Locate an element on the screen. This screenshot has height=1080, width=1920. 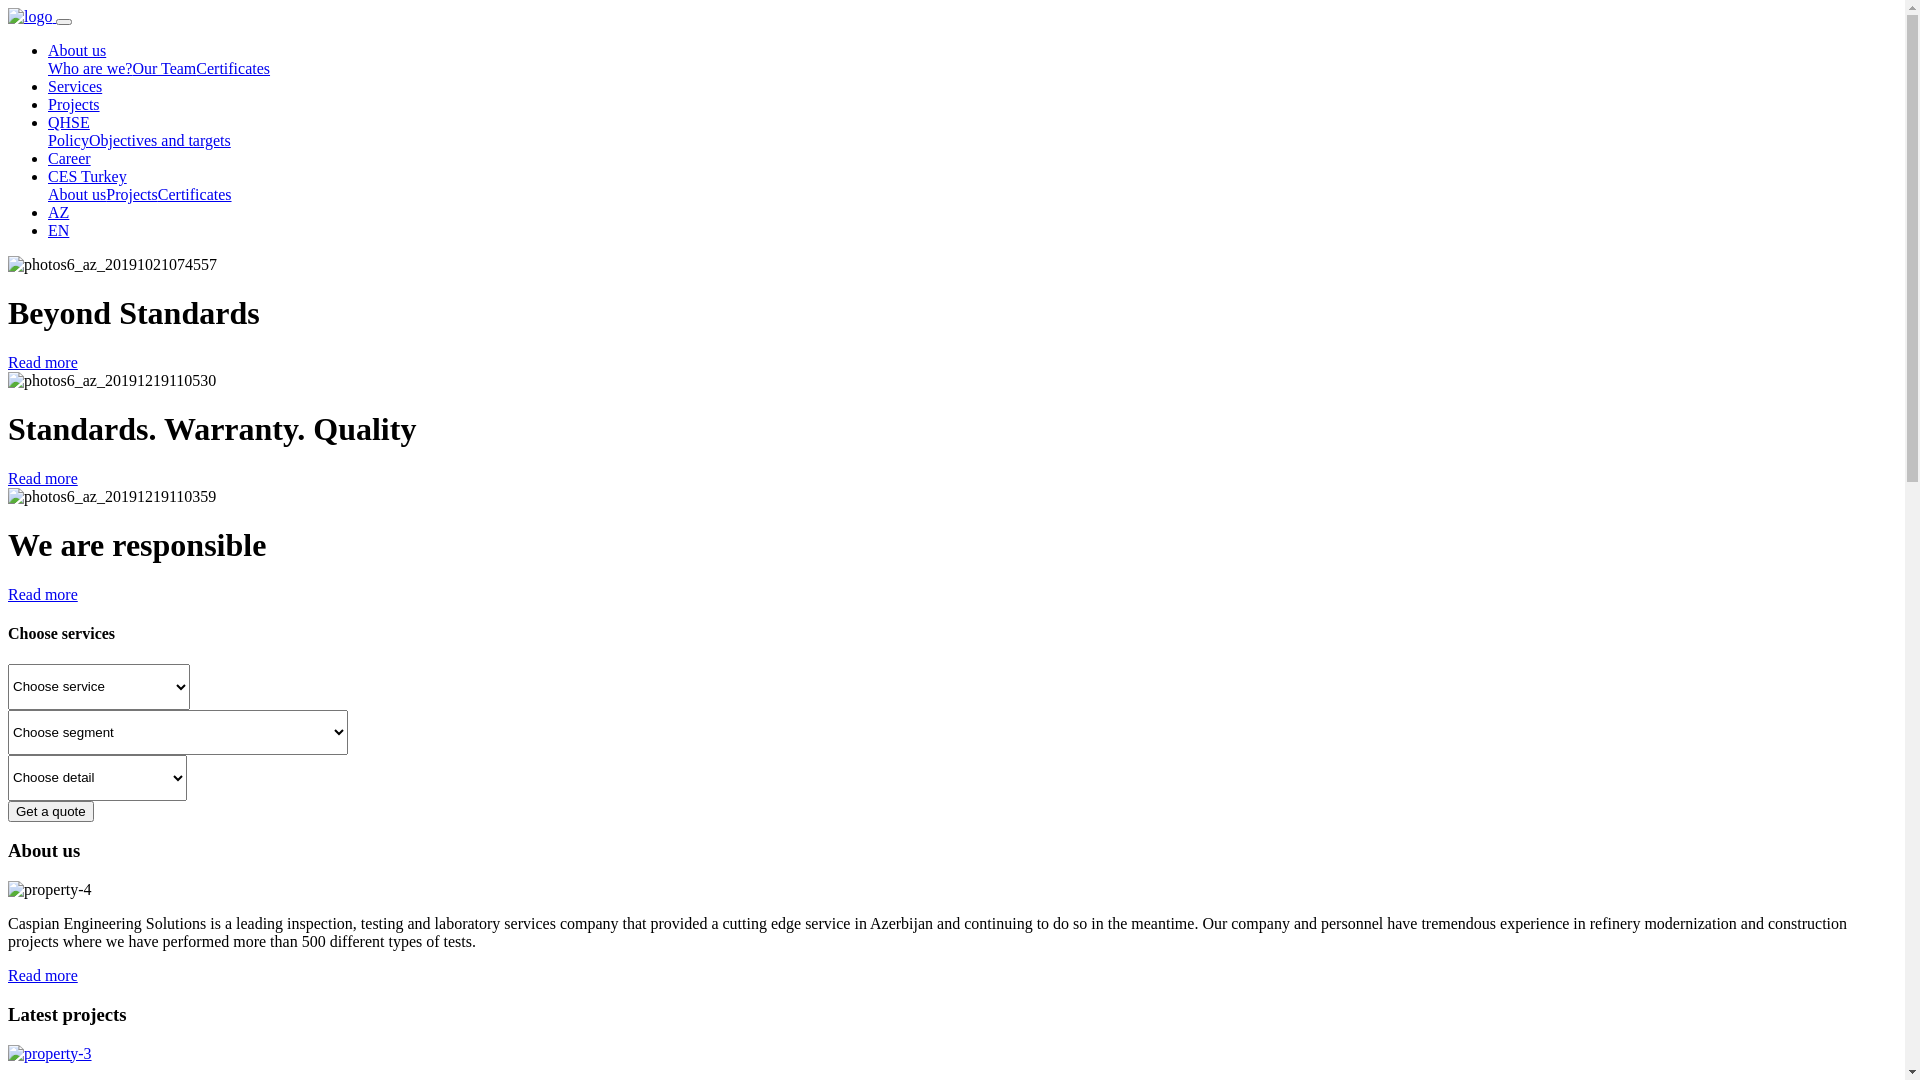
Who are we? is located at coordinates (90, 68).